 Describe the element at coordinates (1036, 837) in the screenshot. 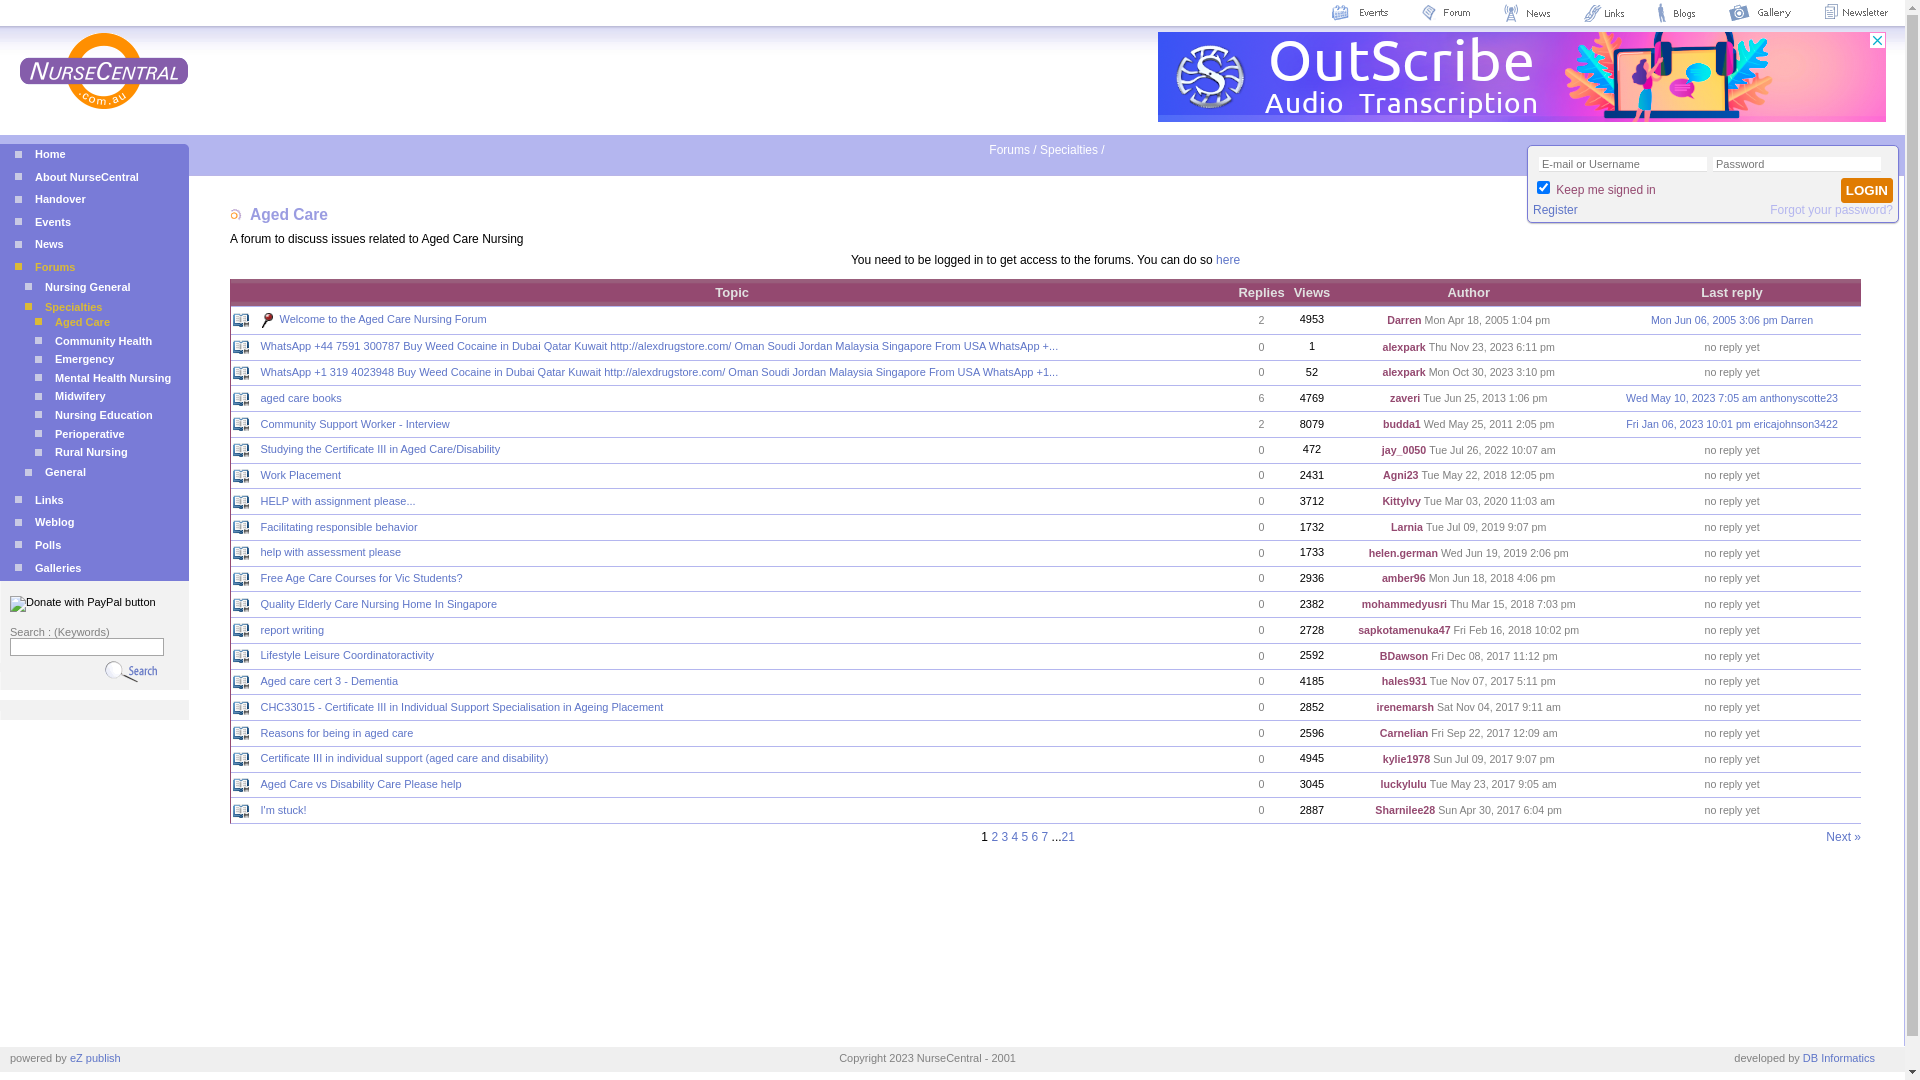

I see `6` at that location.